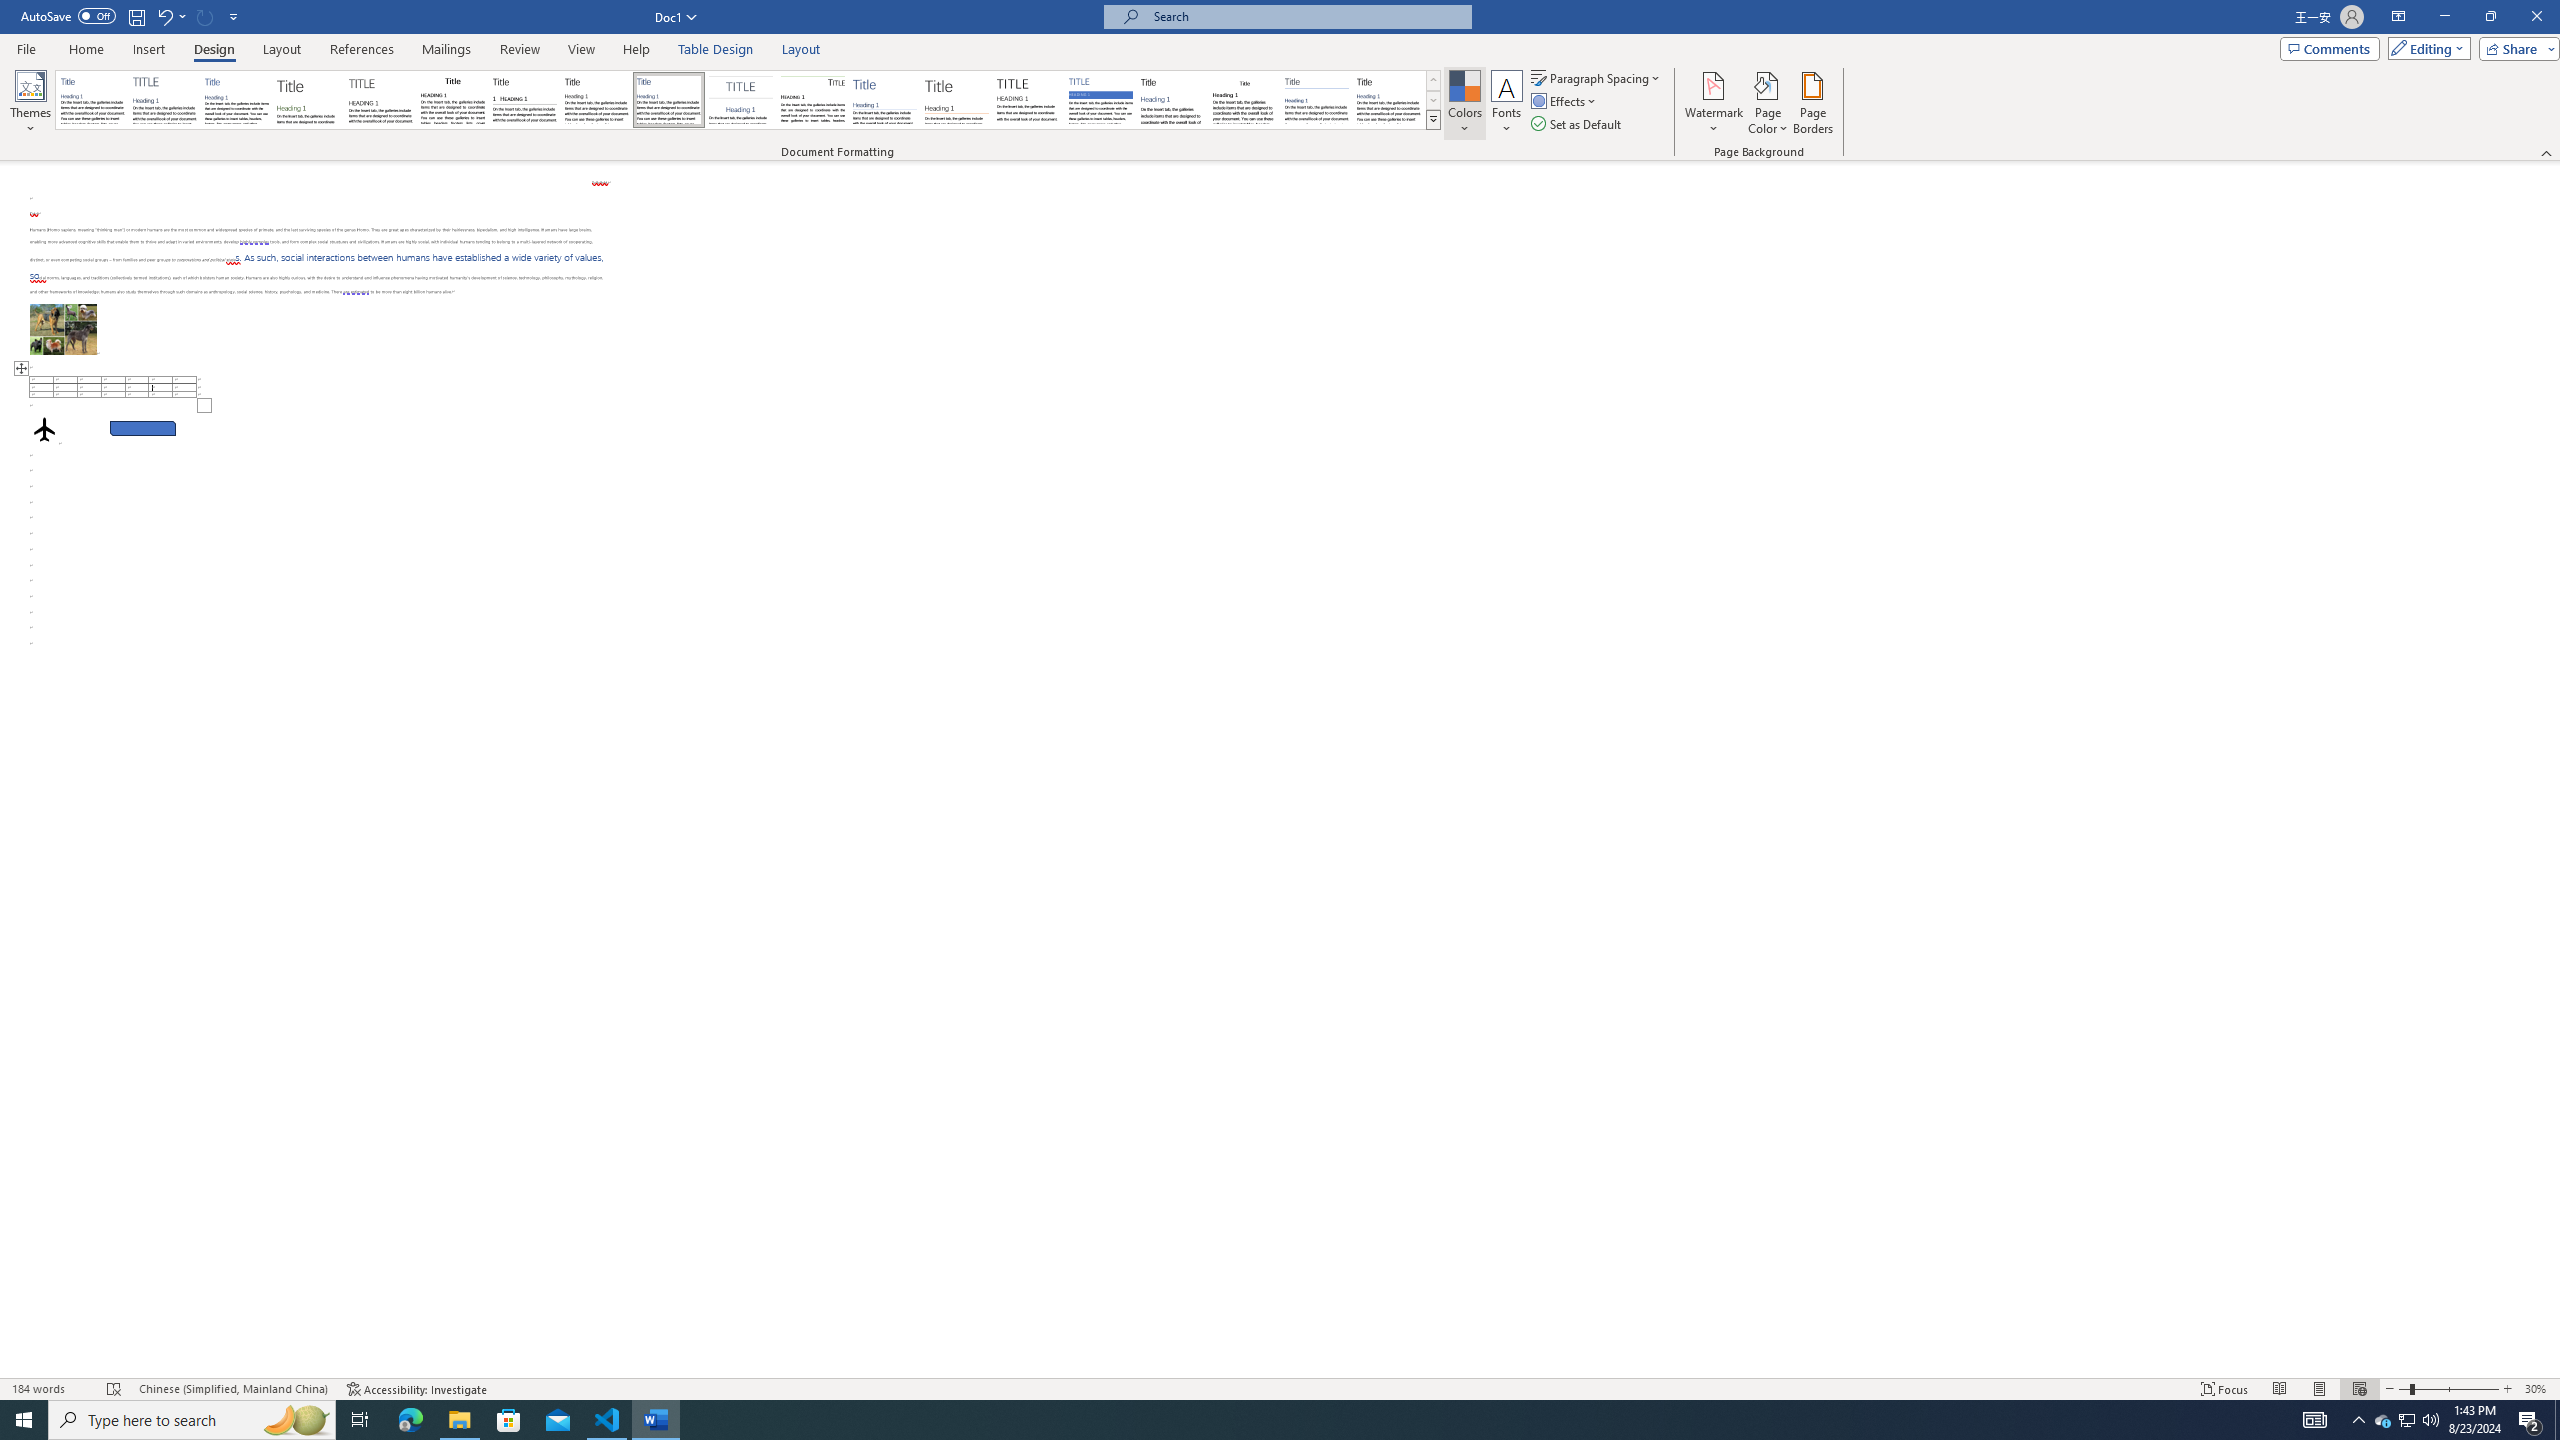  Describe the element at coordinates (1306, 16) in the screenshot. I see `Microsoft search` at that location.